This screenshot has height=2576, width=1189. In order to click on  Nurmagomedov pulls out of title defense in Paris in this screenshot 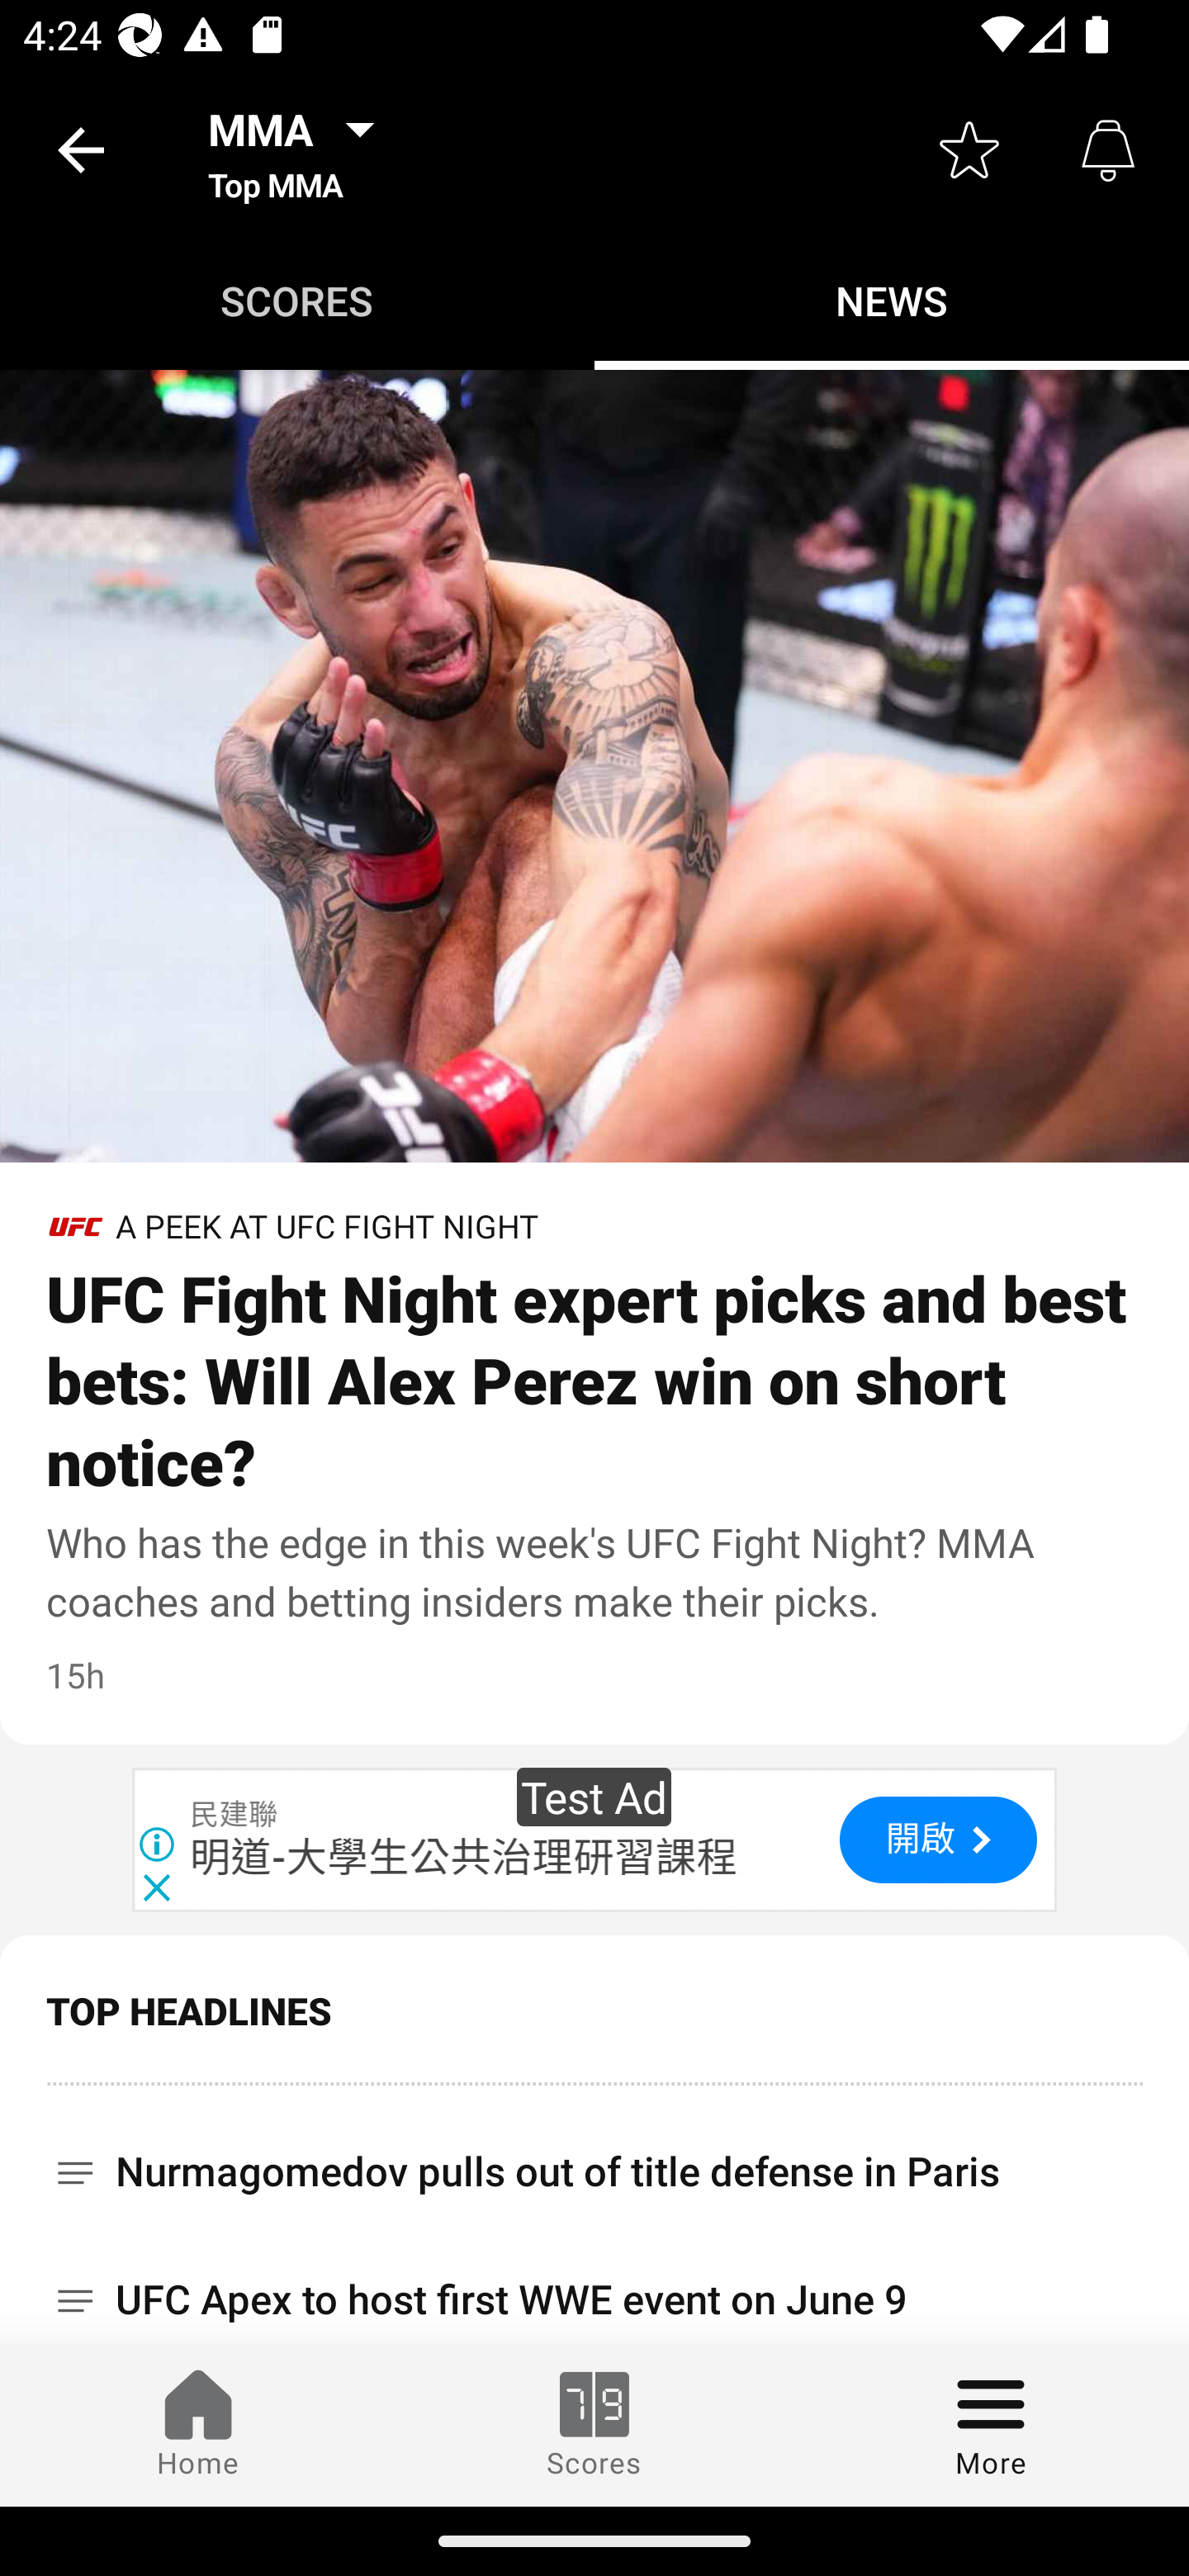, I will do `click(594, 2162)`.